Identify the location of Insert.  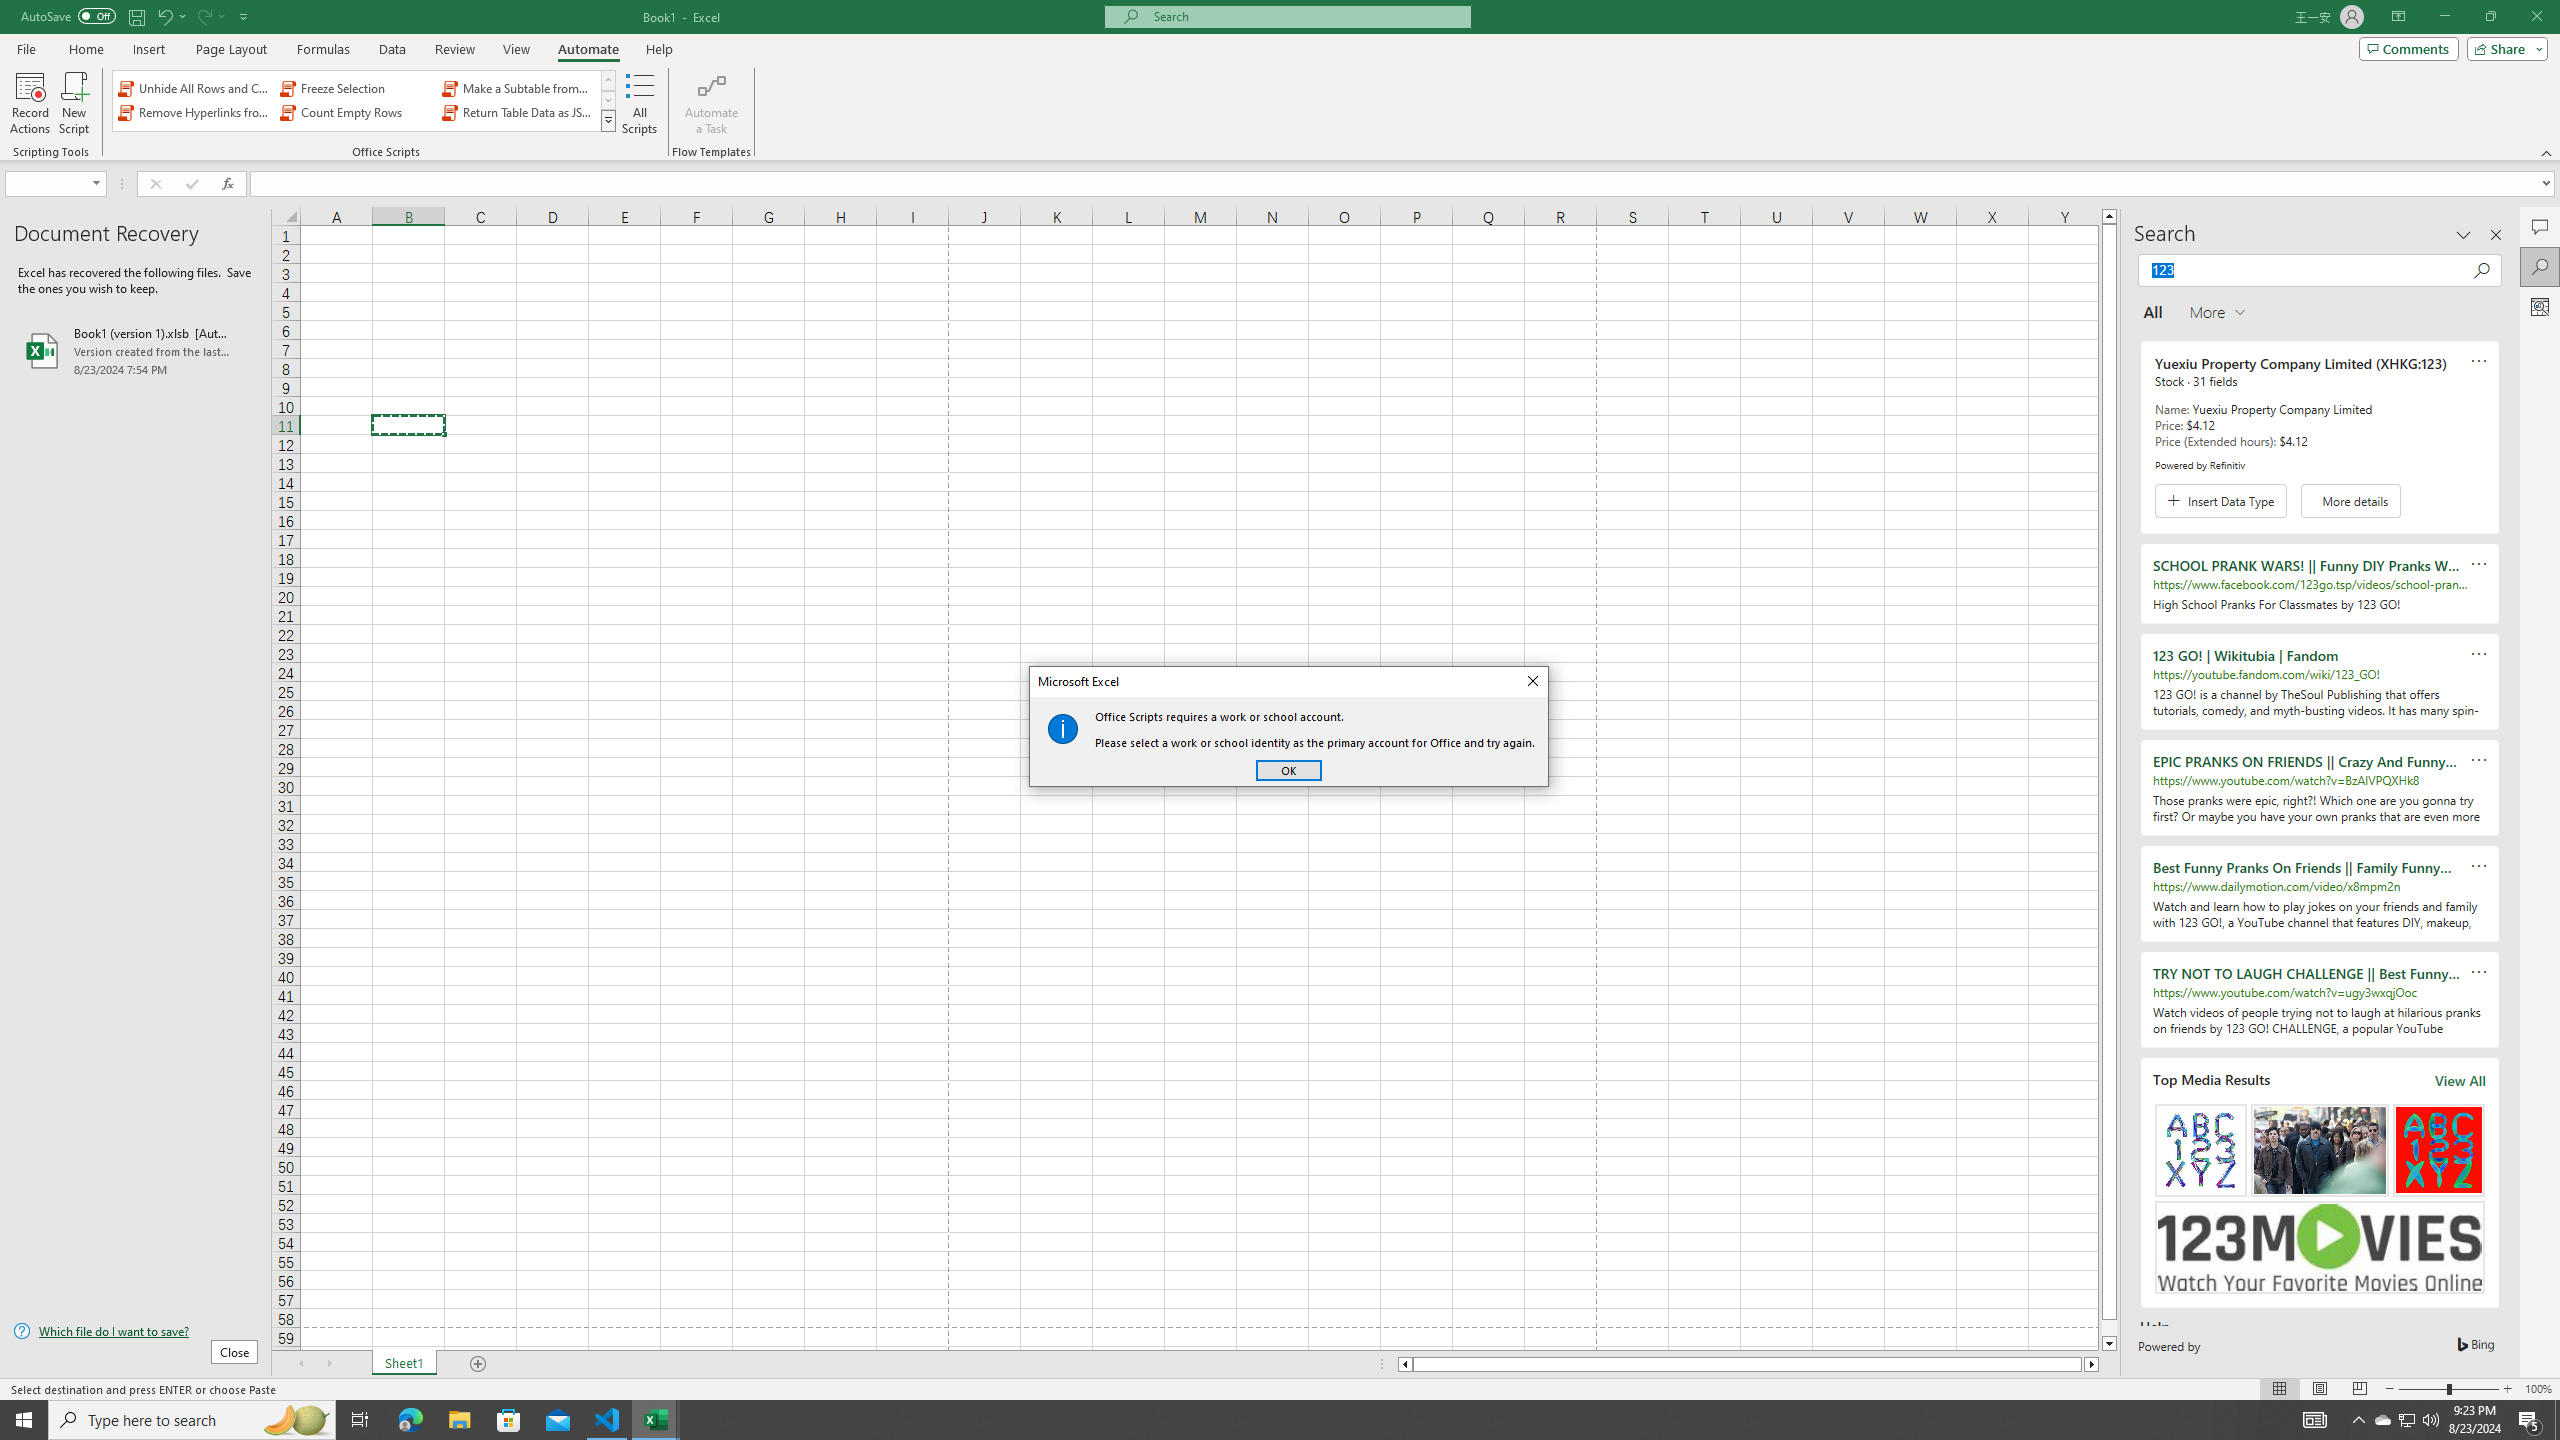
(148, 49).